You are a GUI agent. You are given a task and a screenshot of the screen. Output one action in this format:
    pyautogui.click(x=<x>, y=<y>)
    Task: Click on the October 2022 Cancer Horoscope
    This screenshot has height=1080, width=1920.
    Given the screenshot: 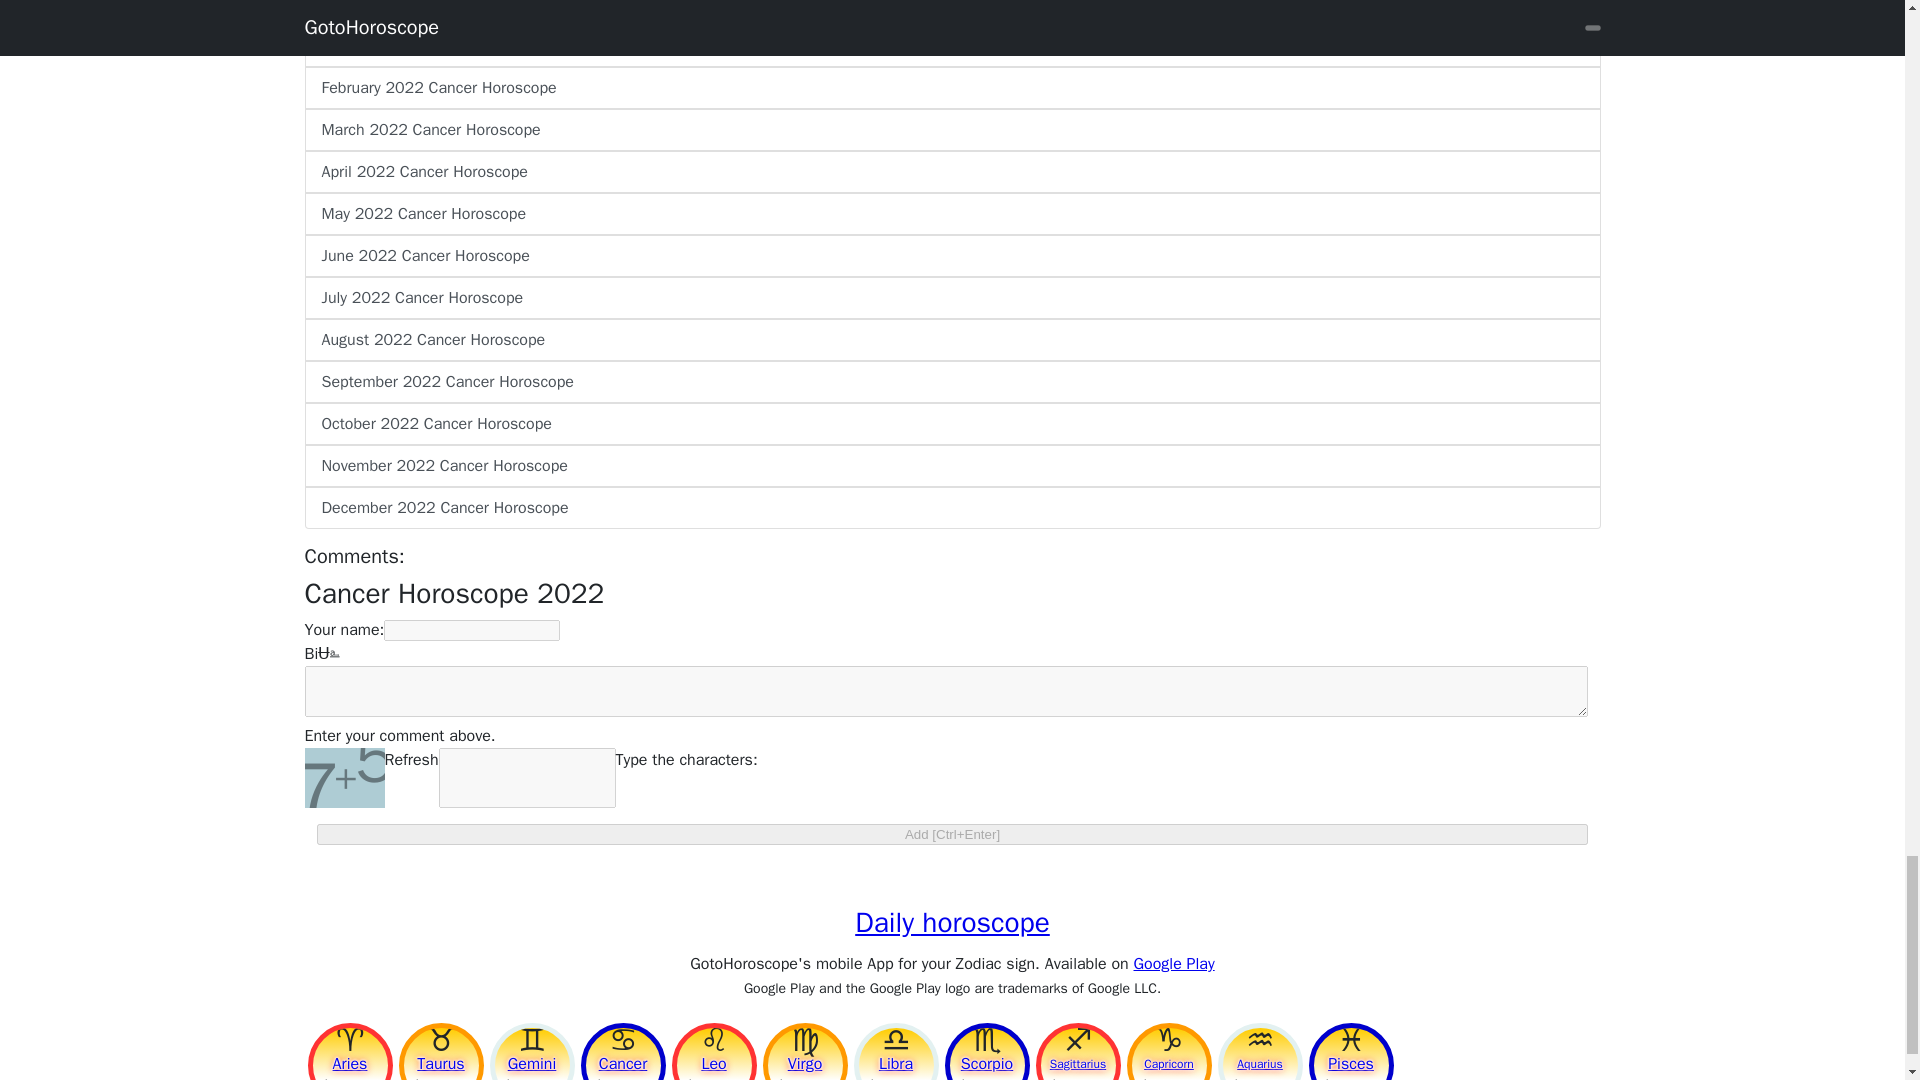 What is the action you would take?
    pyautogui.click(x=951, y=423)
    